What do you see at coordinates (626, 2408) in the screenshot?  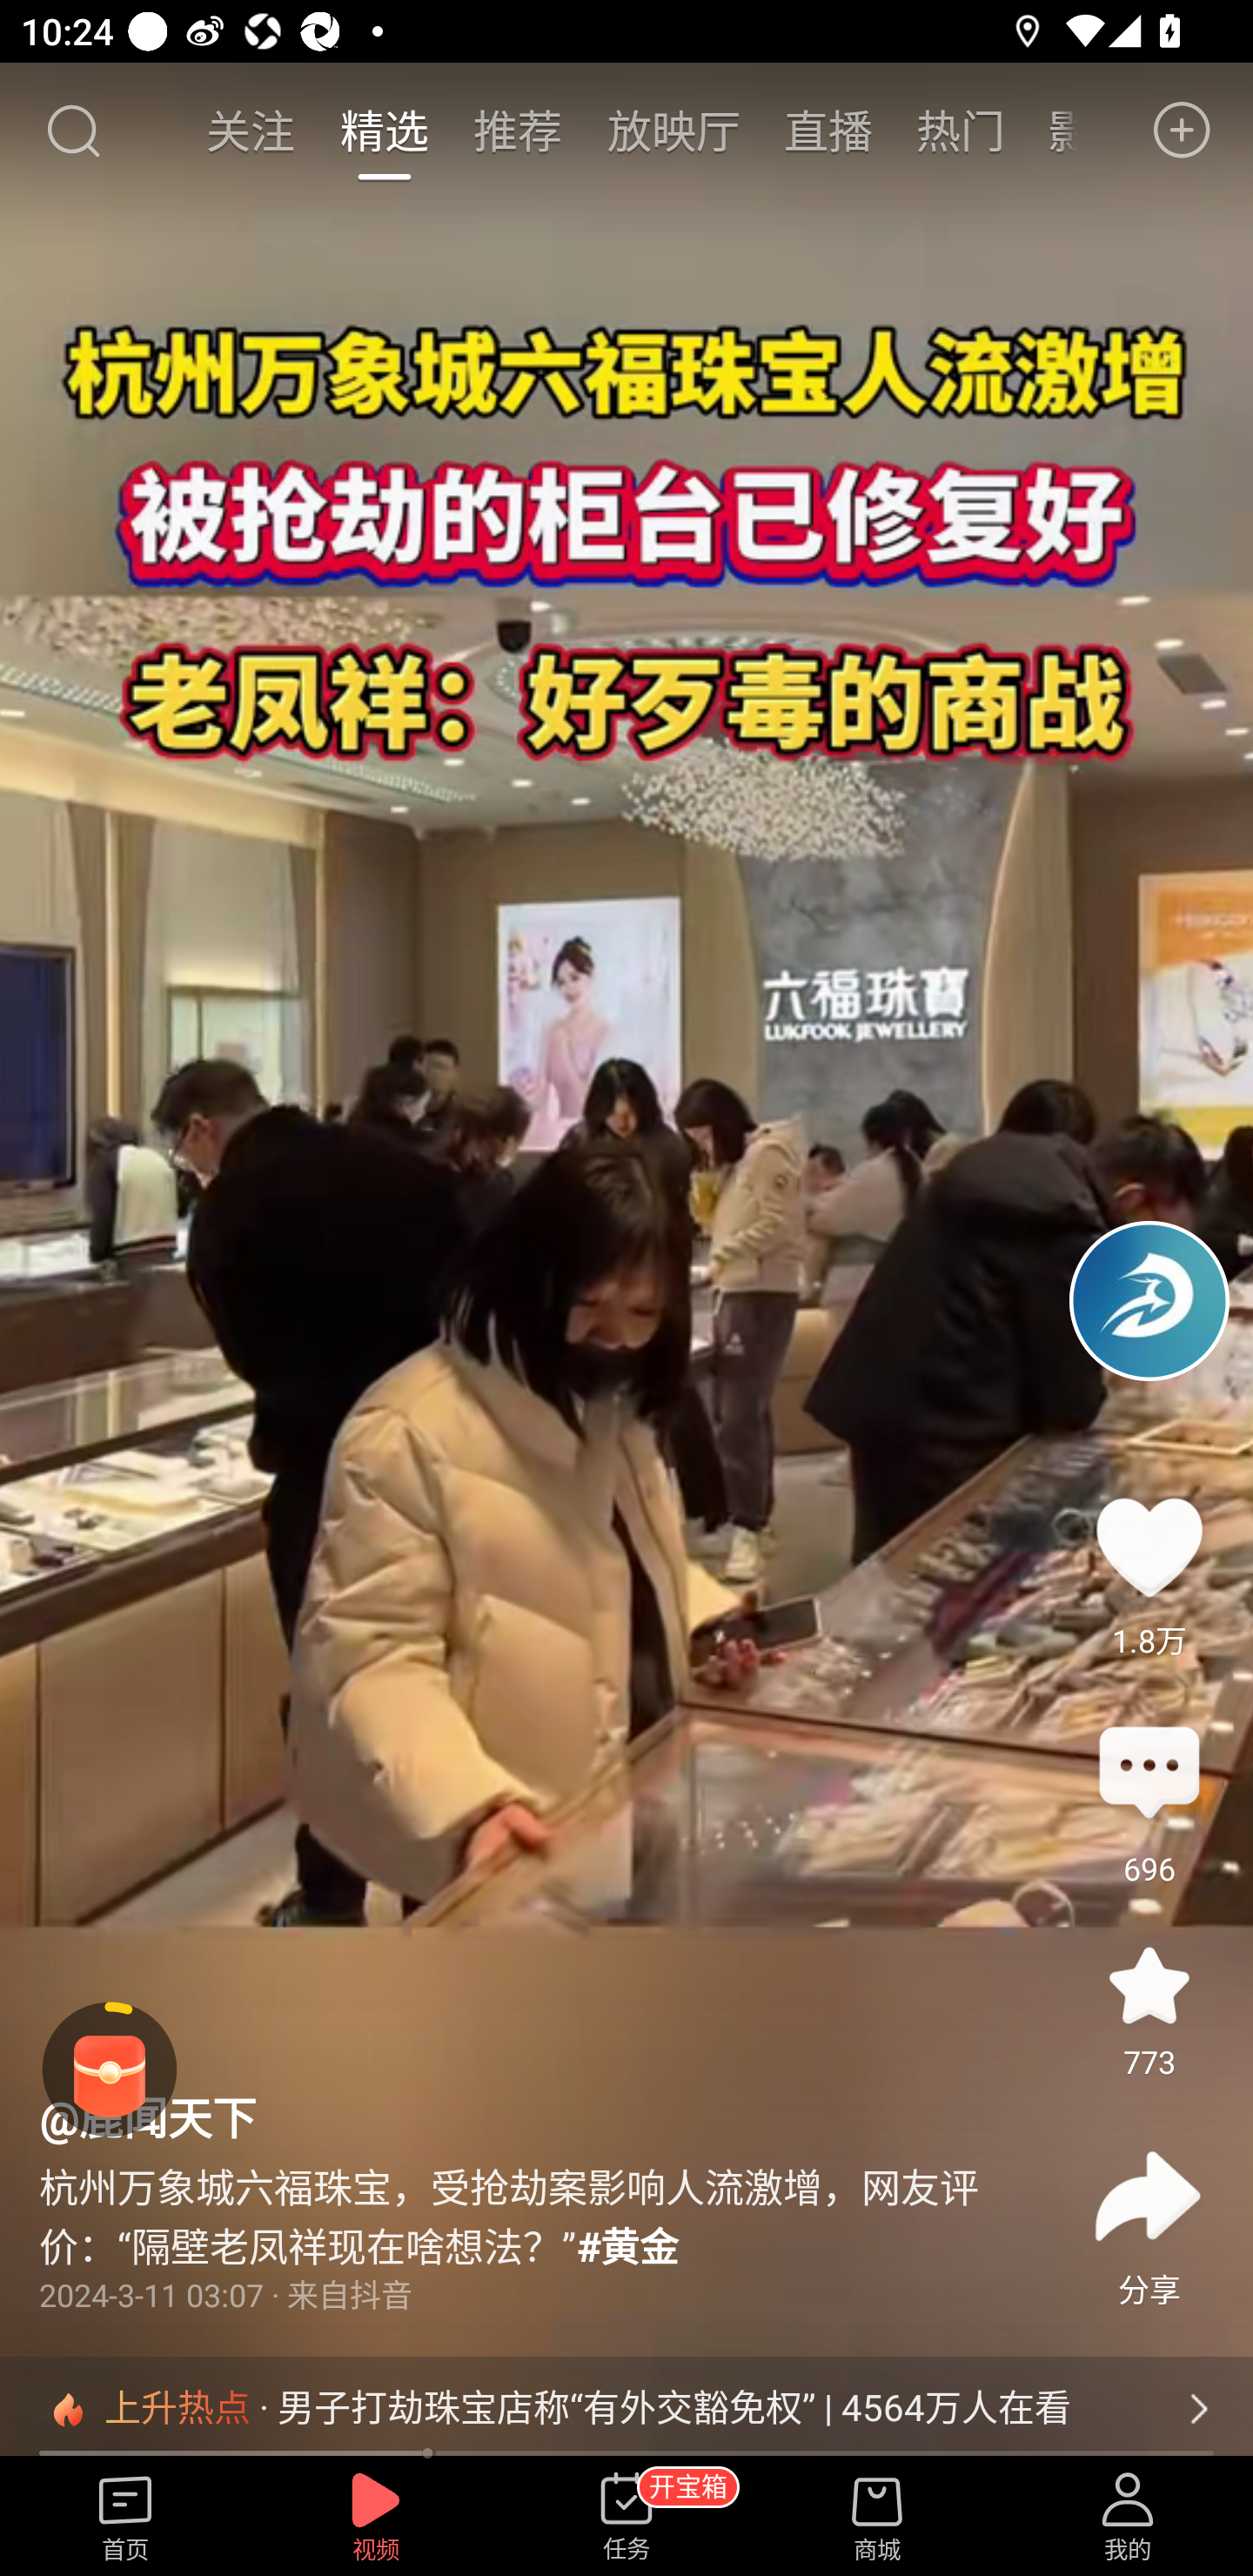 I see `上升热点  · 男子打劫珠宝店称“有外交豁免权”  | 4564万人在看` at bounding box center [626, 2408].